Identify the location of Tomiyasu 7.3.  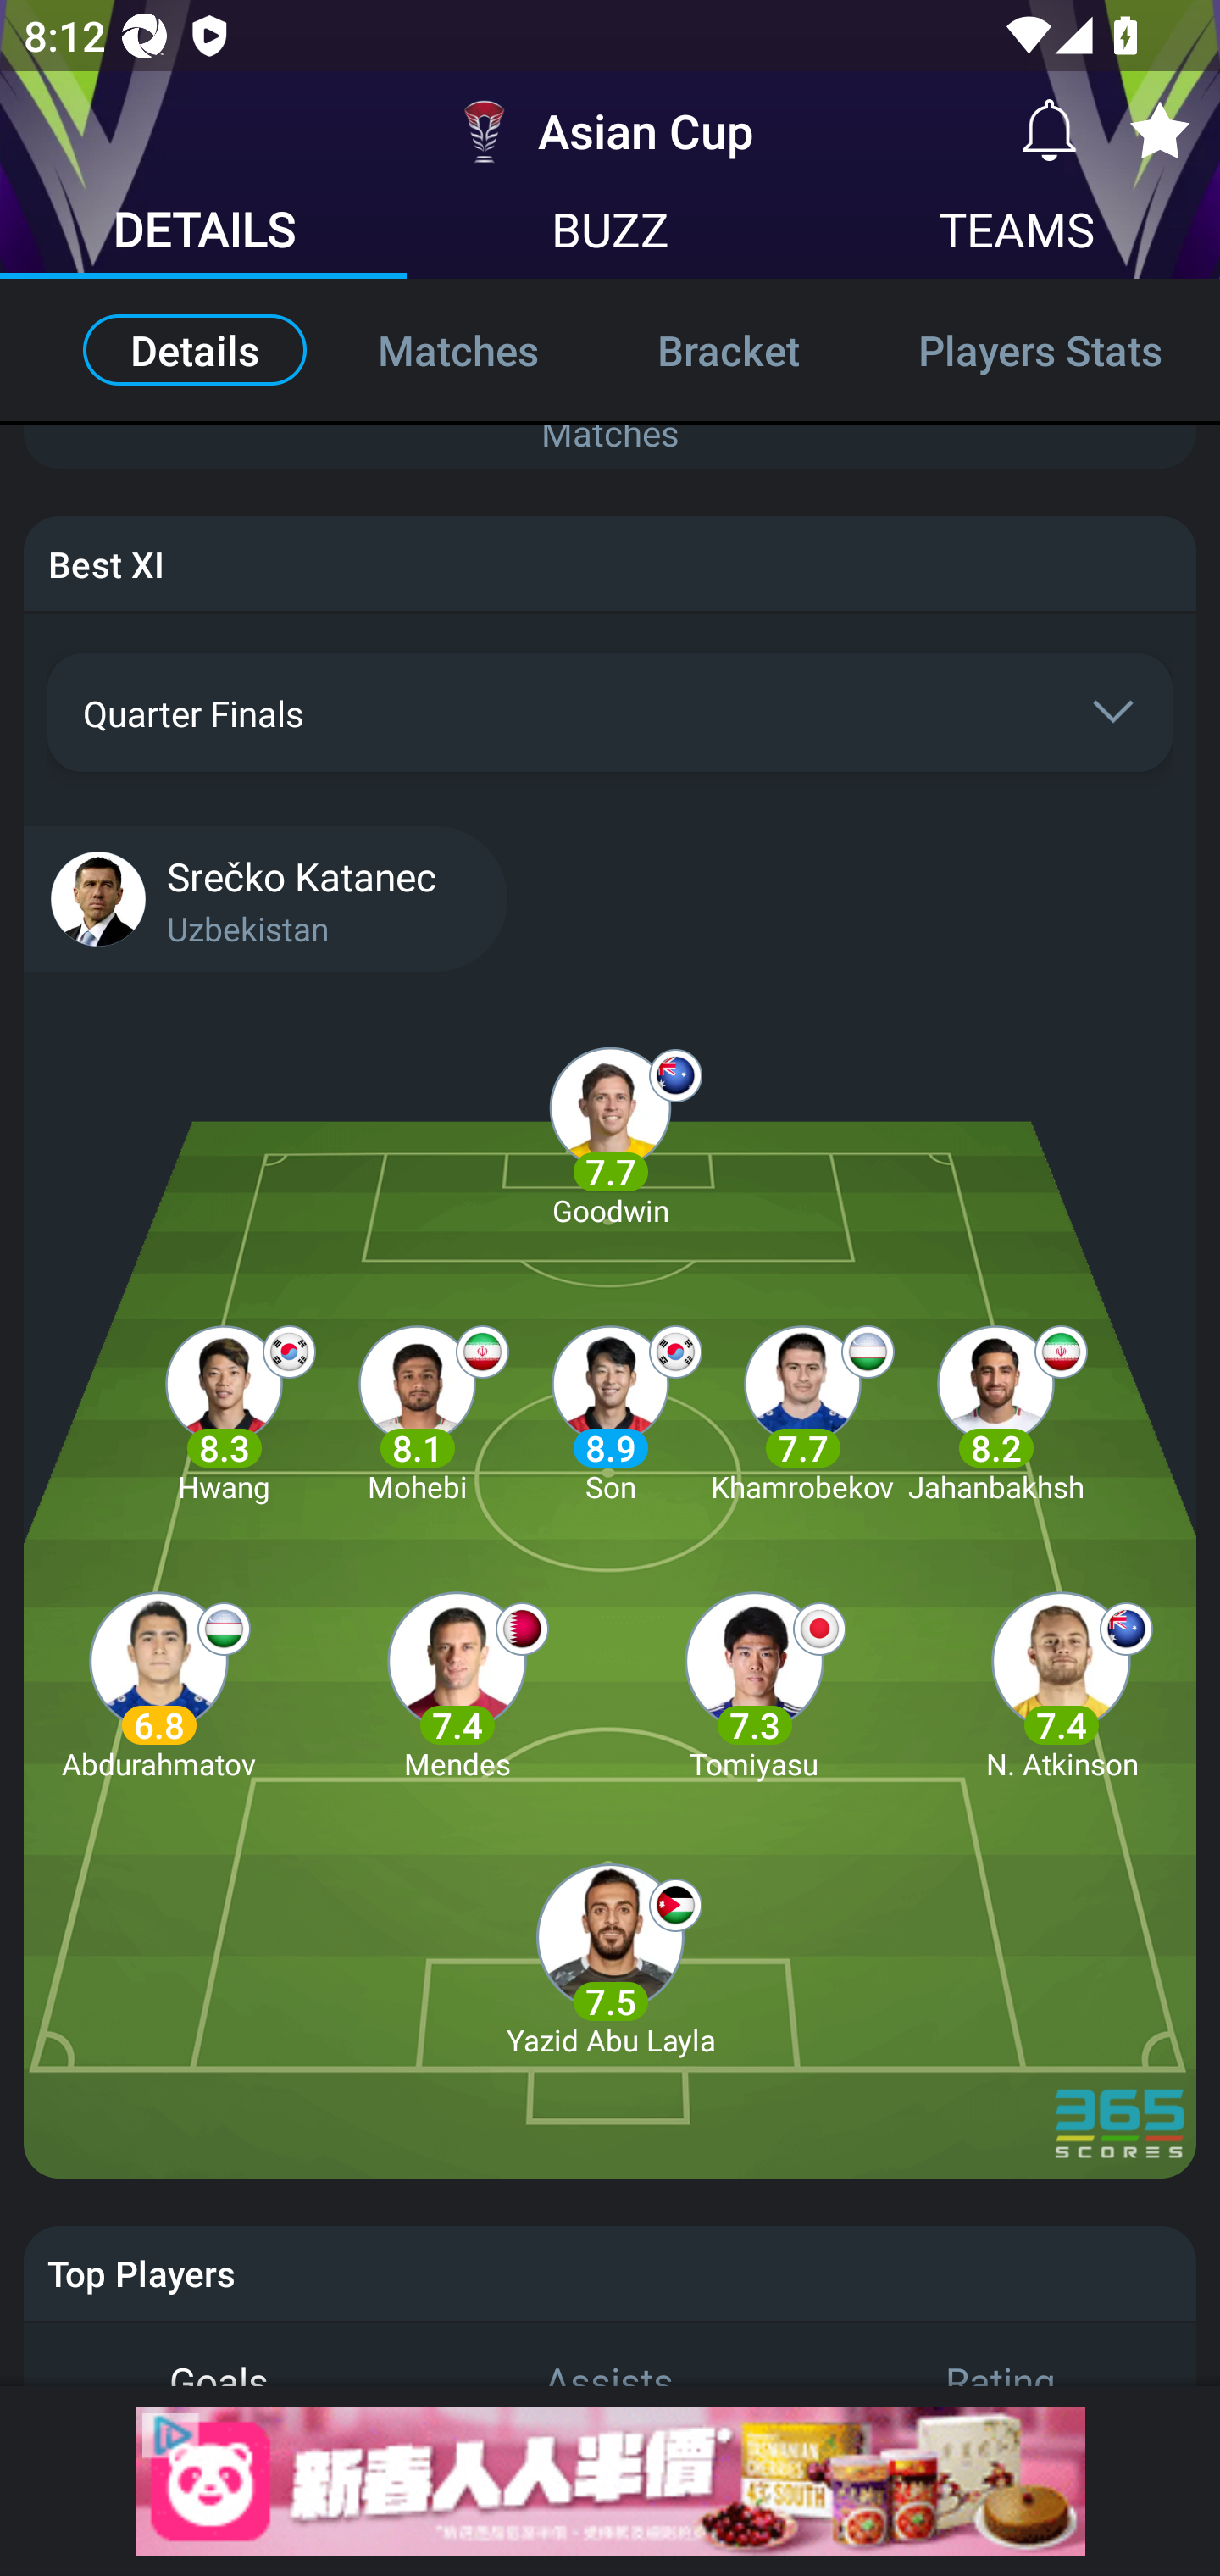
(754, 1685).